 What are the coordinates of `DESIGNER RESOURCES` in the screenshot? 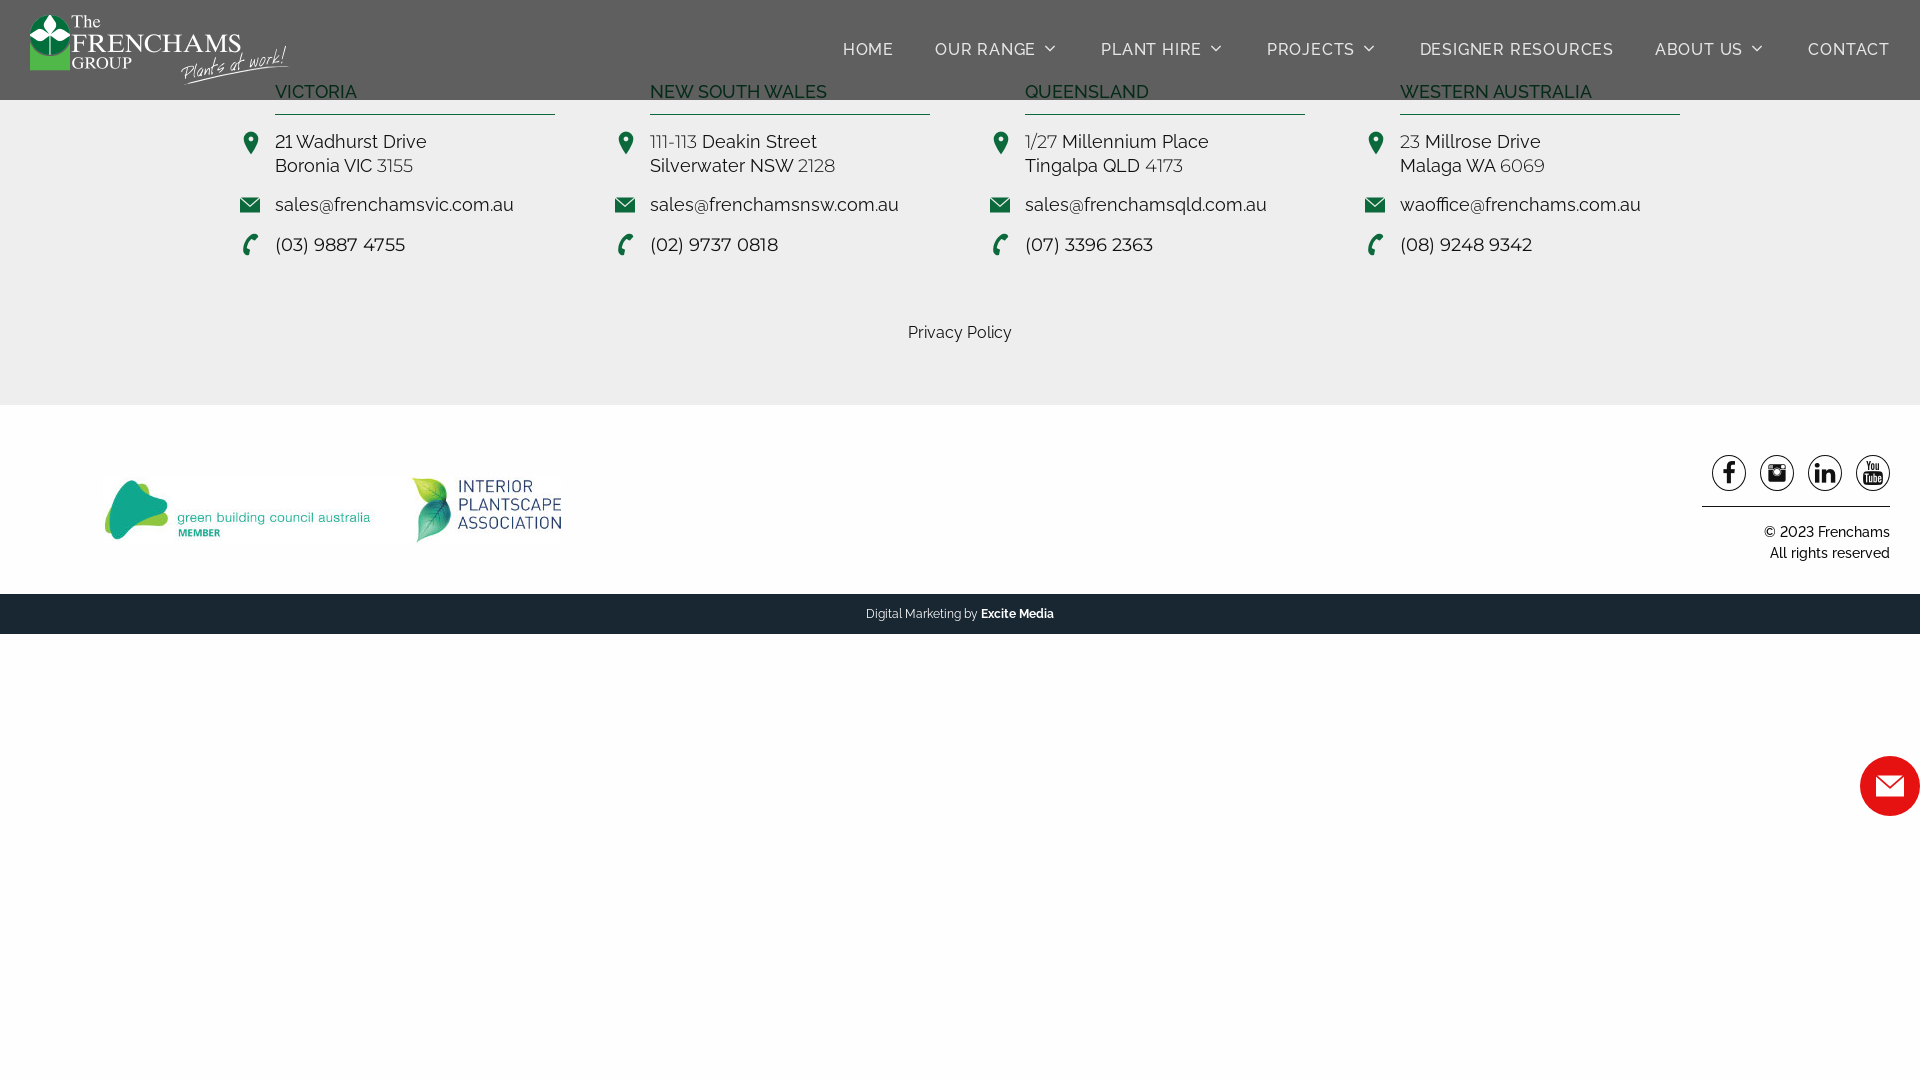 It's located at (1516, 50).